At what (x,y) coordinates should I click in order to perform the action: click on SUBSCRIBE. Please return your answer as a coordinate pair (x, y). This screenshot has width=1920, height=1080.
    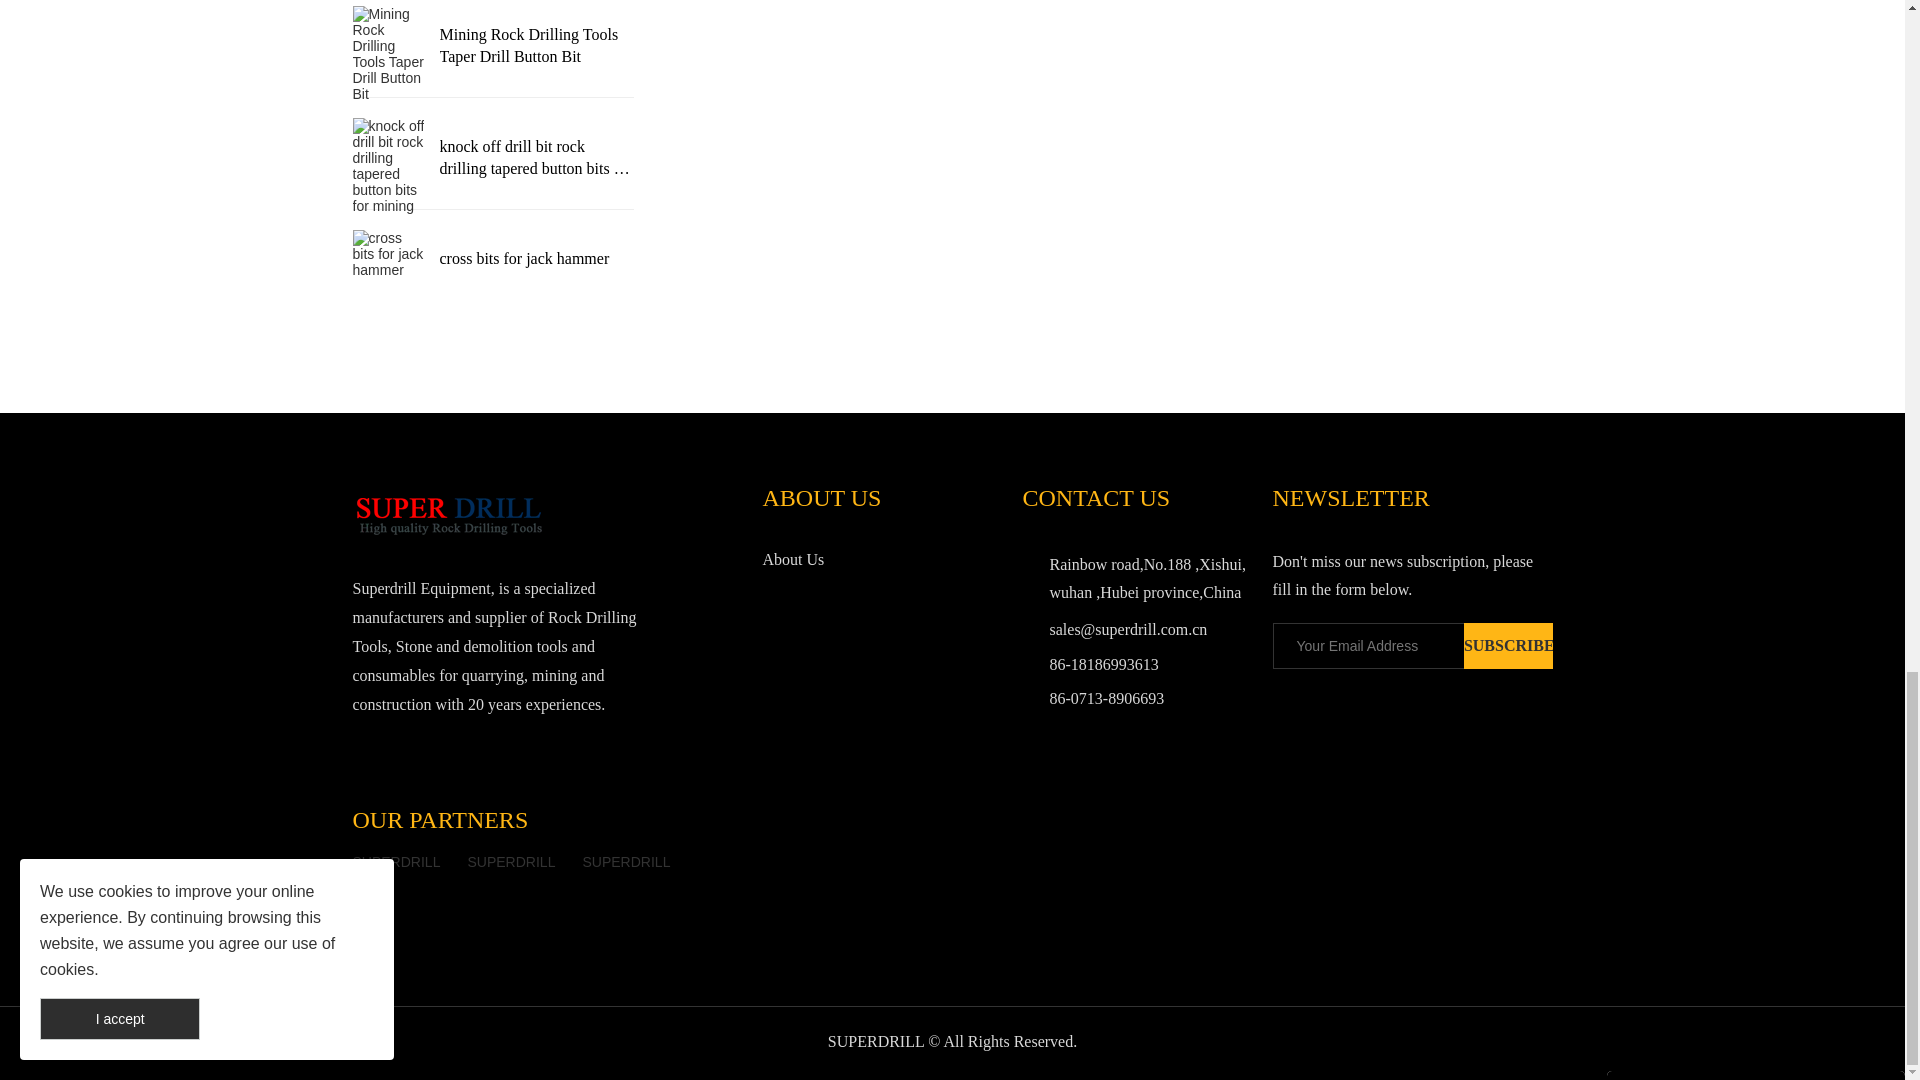
    Looking at the image, I should click on (1508, 646).